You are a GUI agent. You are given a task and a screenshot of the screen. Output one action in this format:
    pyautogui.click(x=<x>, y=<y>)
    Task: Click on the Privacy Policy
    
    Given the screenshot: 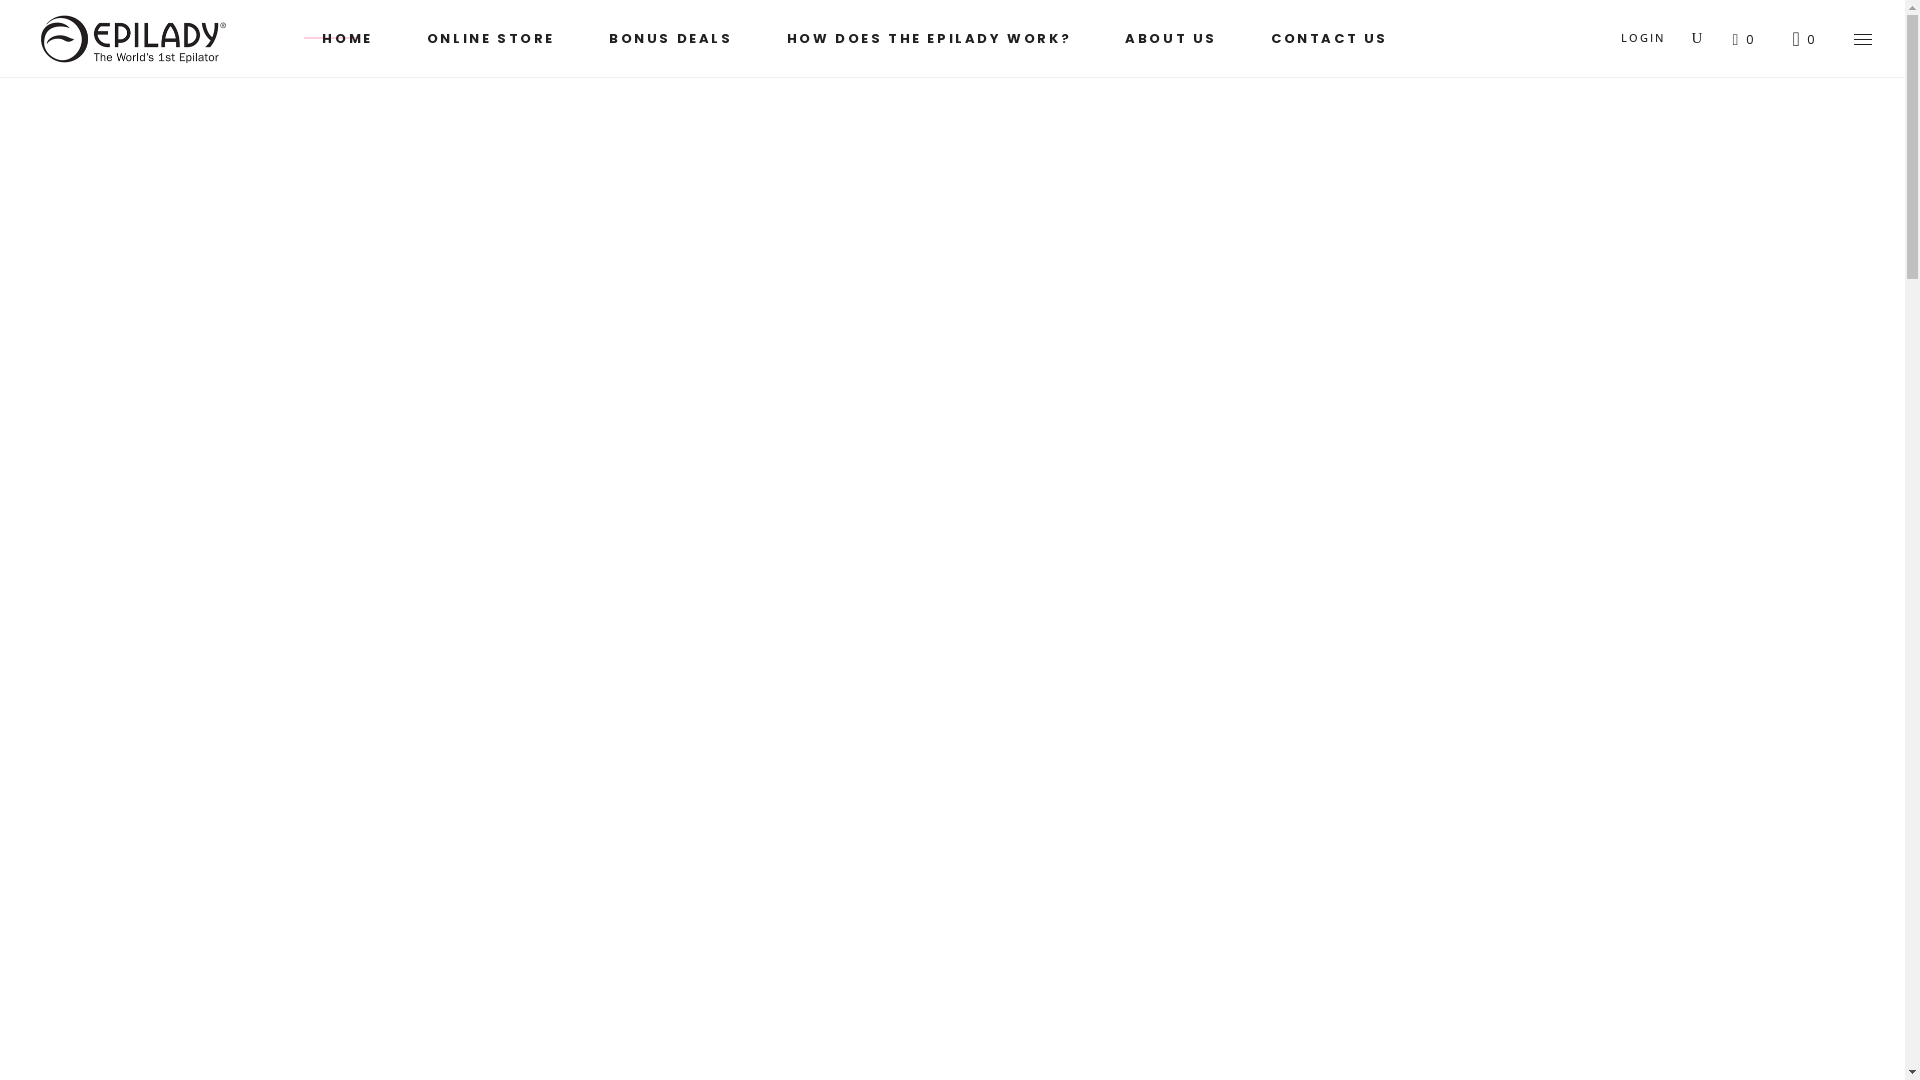 What is the action you would take?
    pyautogui.click(x=1014, y=824)
    